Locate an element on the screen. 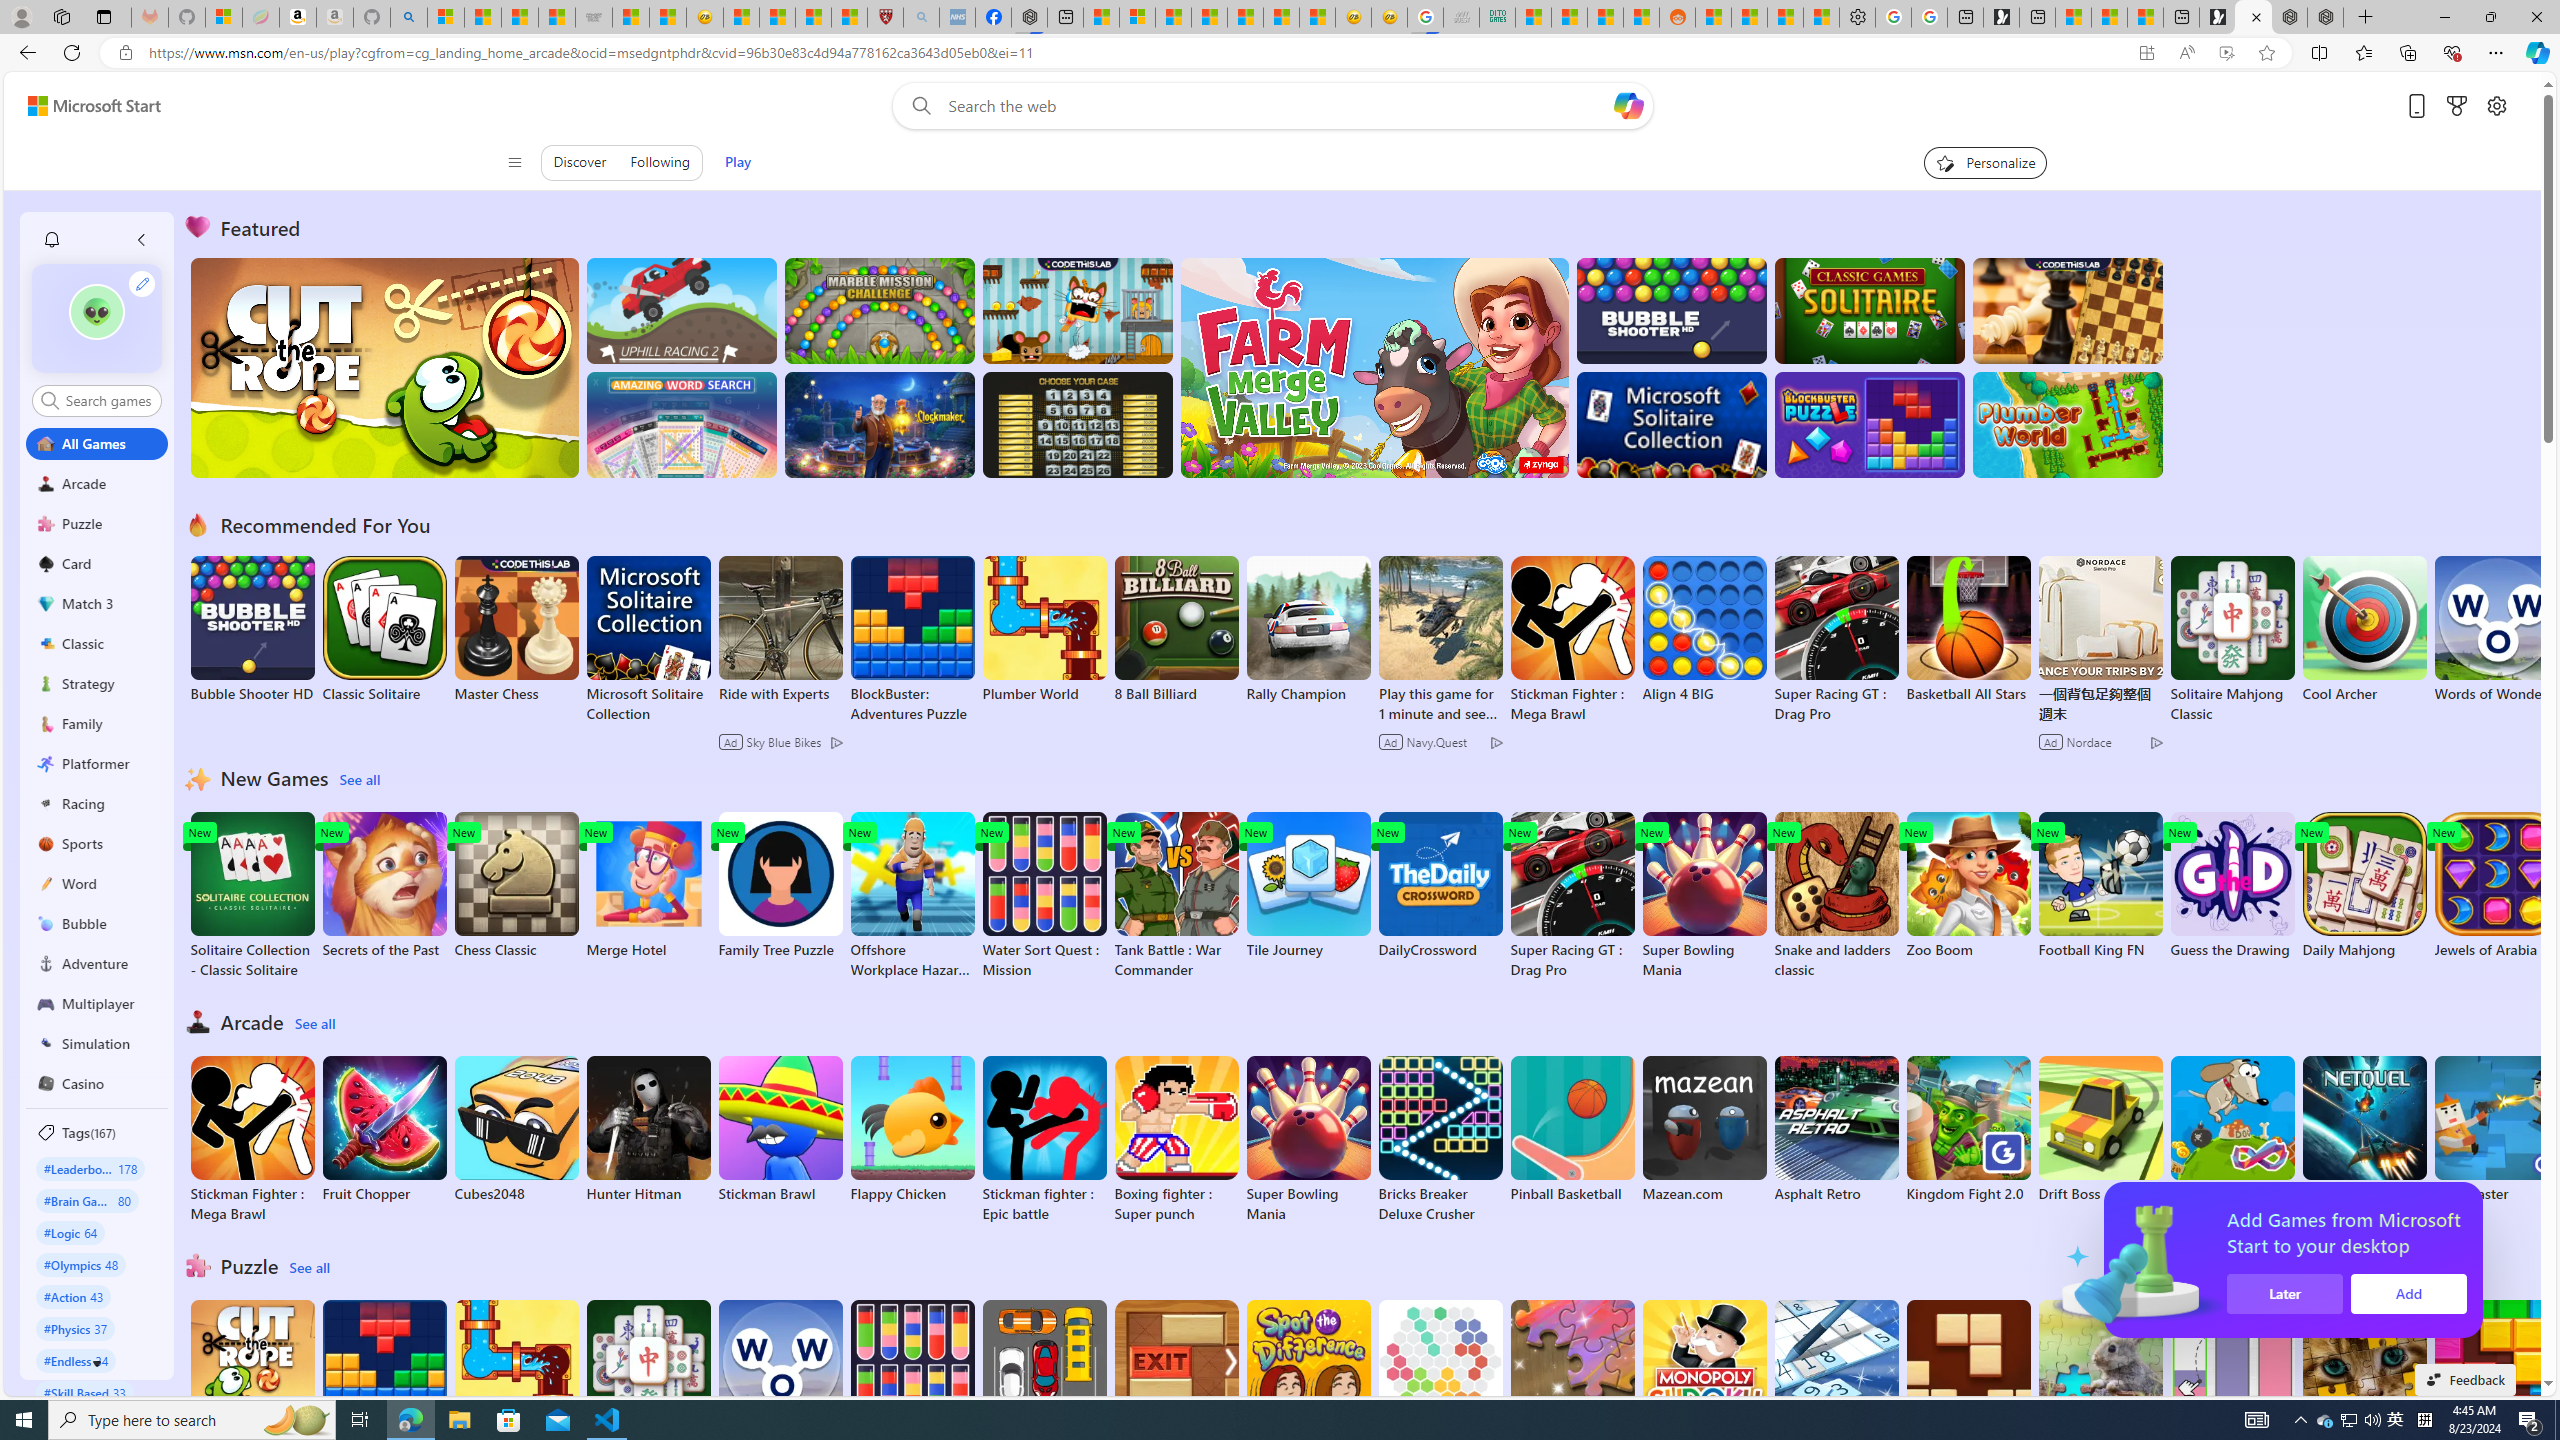 This screenshot has height=1440, width=2560. Solitaire Collection - Classic Solitaire is located at coordinates (252, 896).